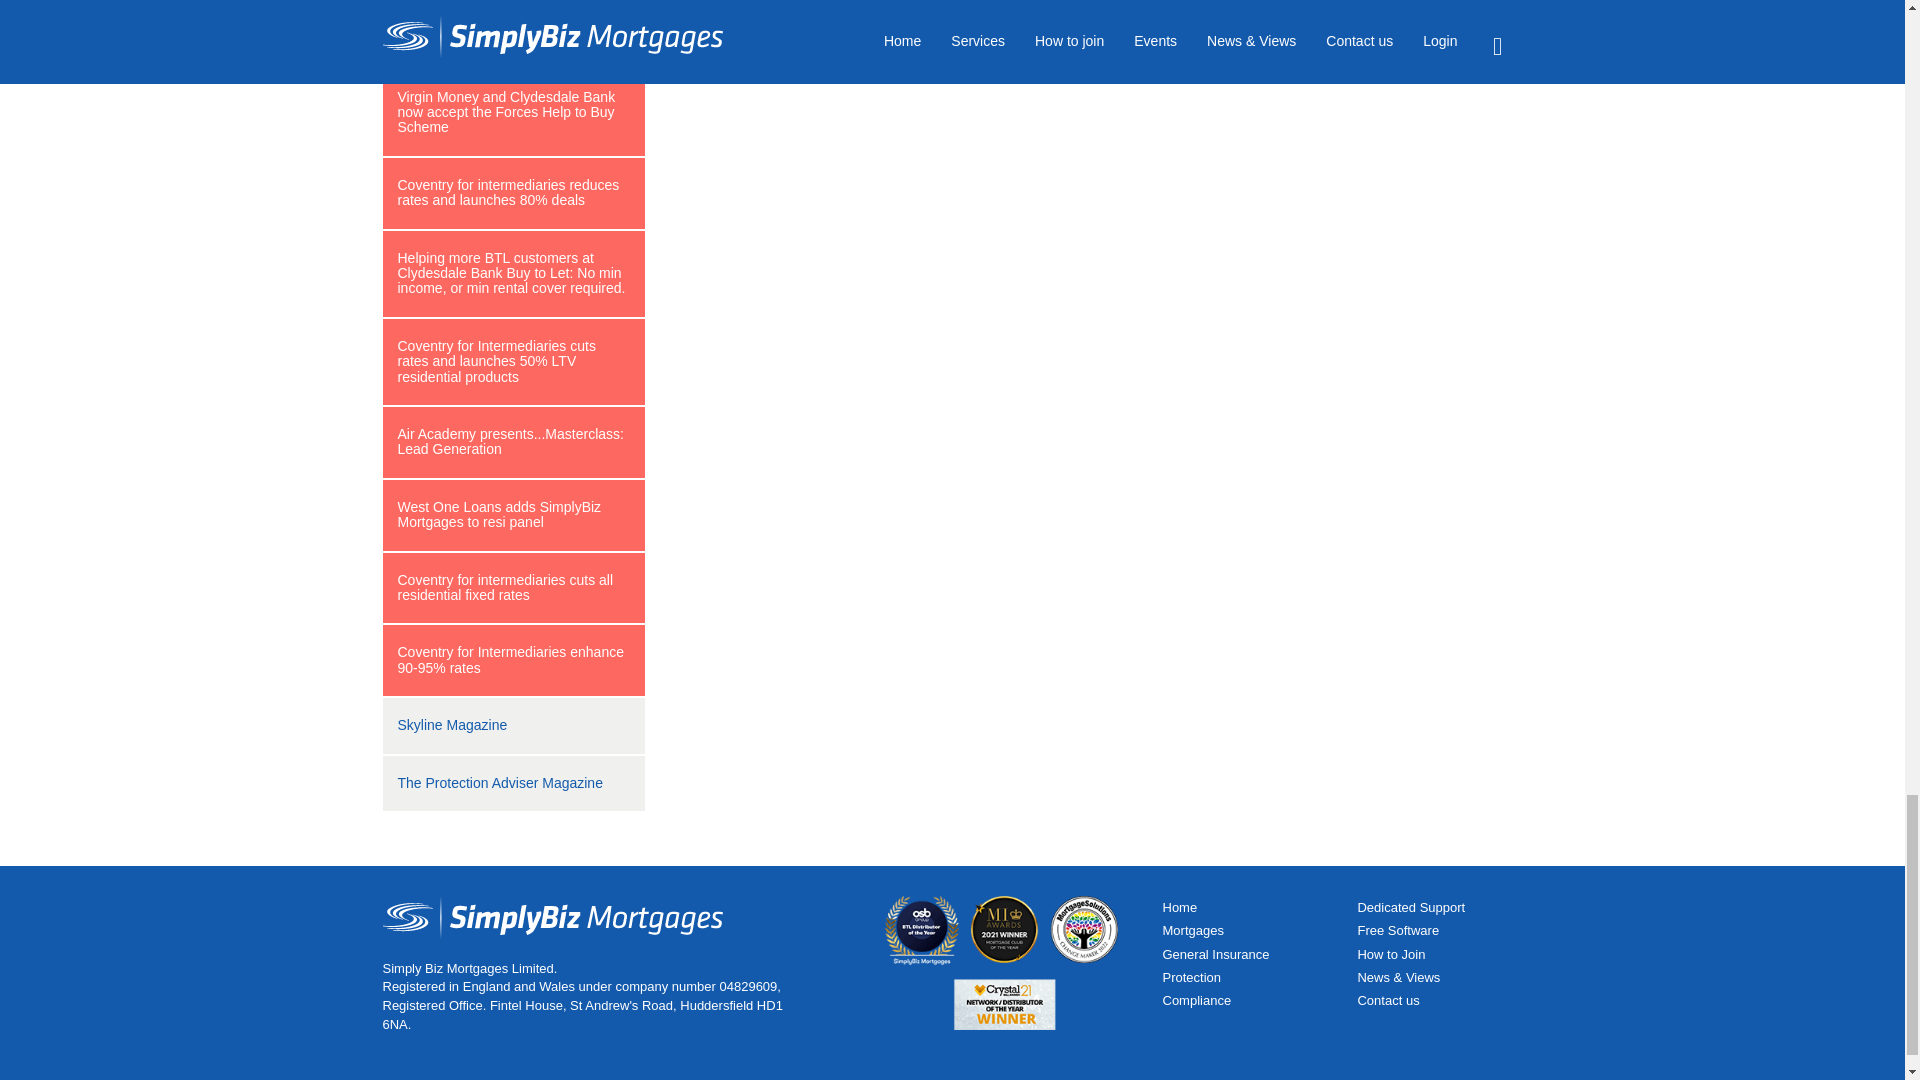 The image size is (1920, 1080). I want to click on Free Software, so click(1398, 930).